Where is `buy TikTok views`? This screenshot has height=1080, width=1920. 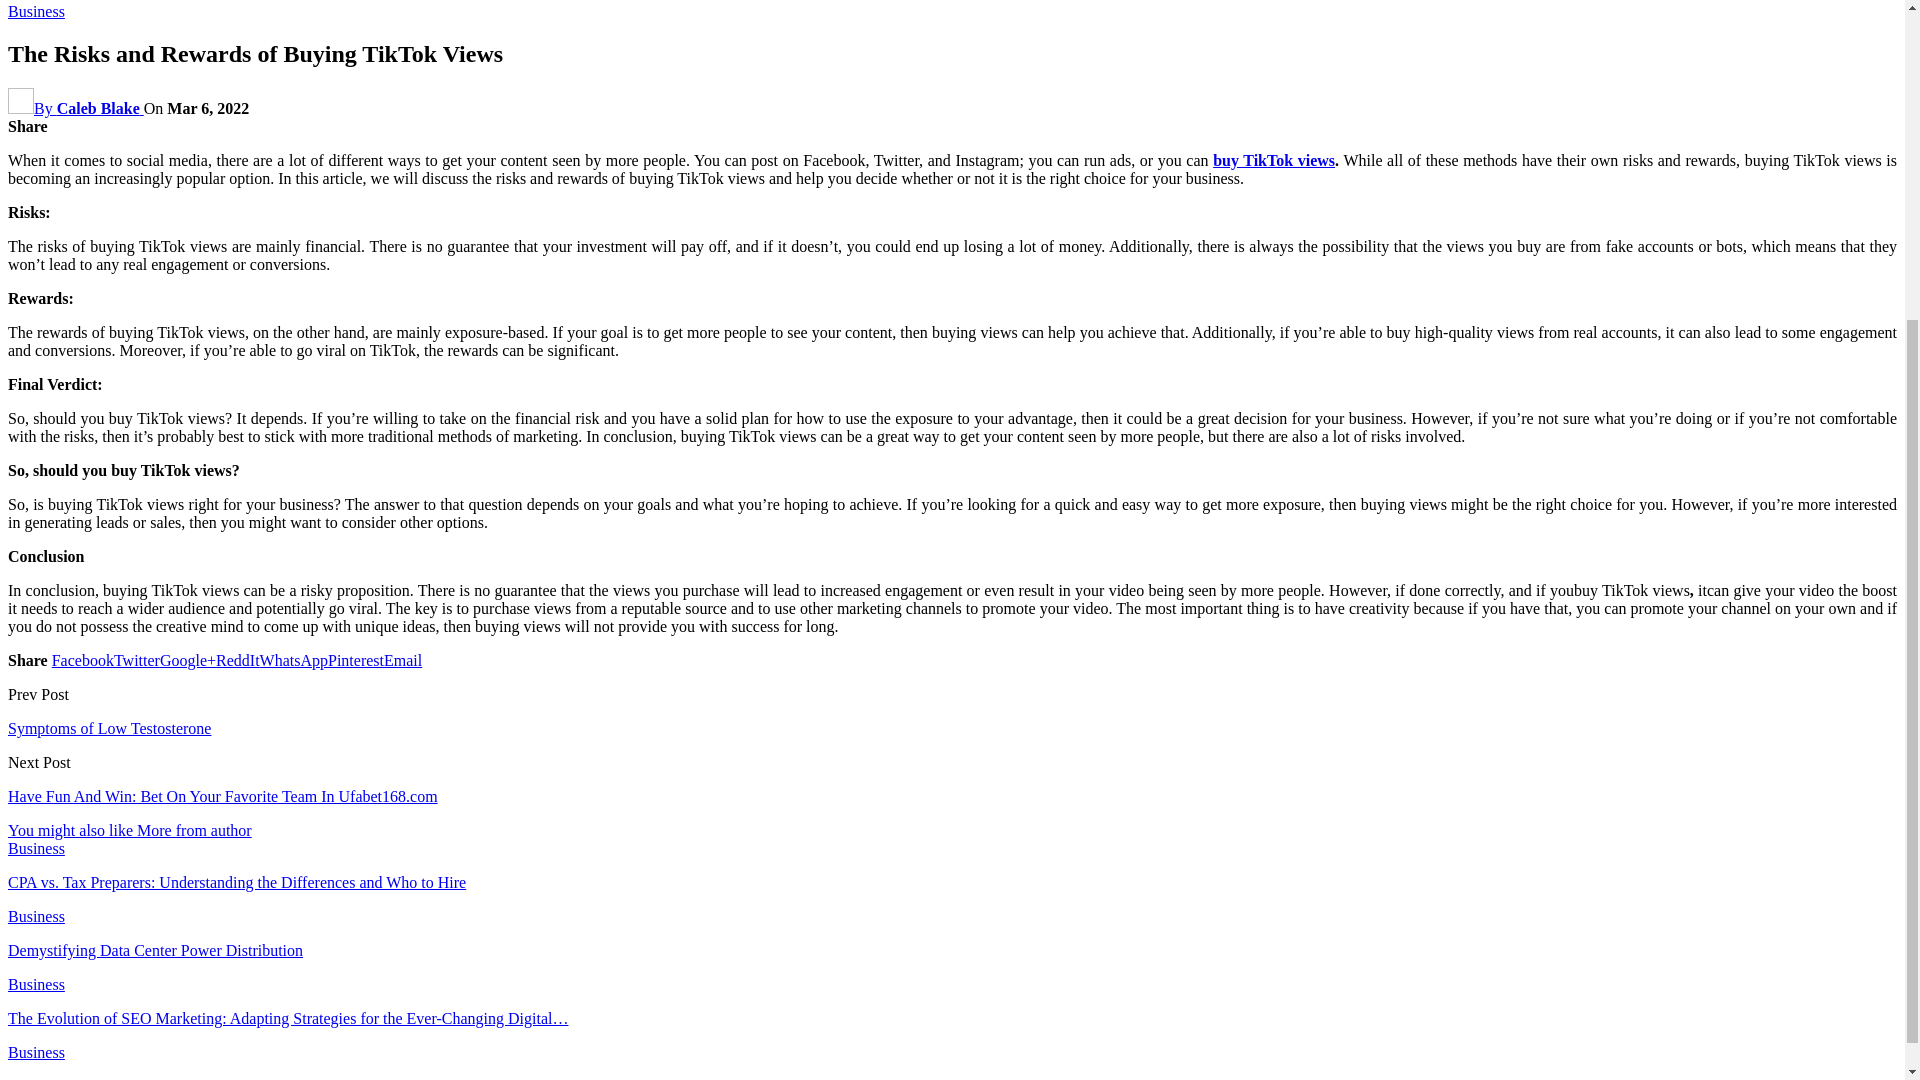
buy TikTok views is located at coordinates (1274, 160).